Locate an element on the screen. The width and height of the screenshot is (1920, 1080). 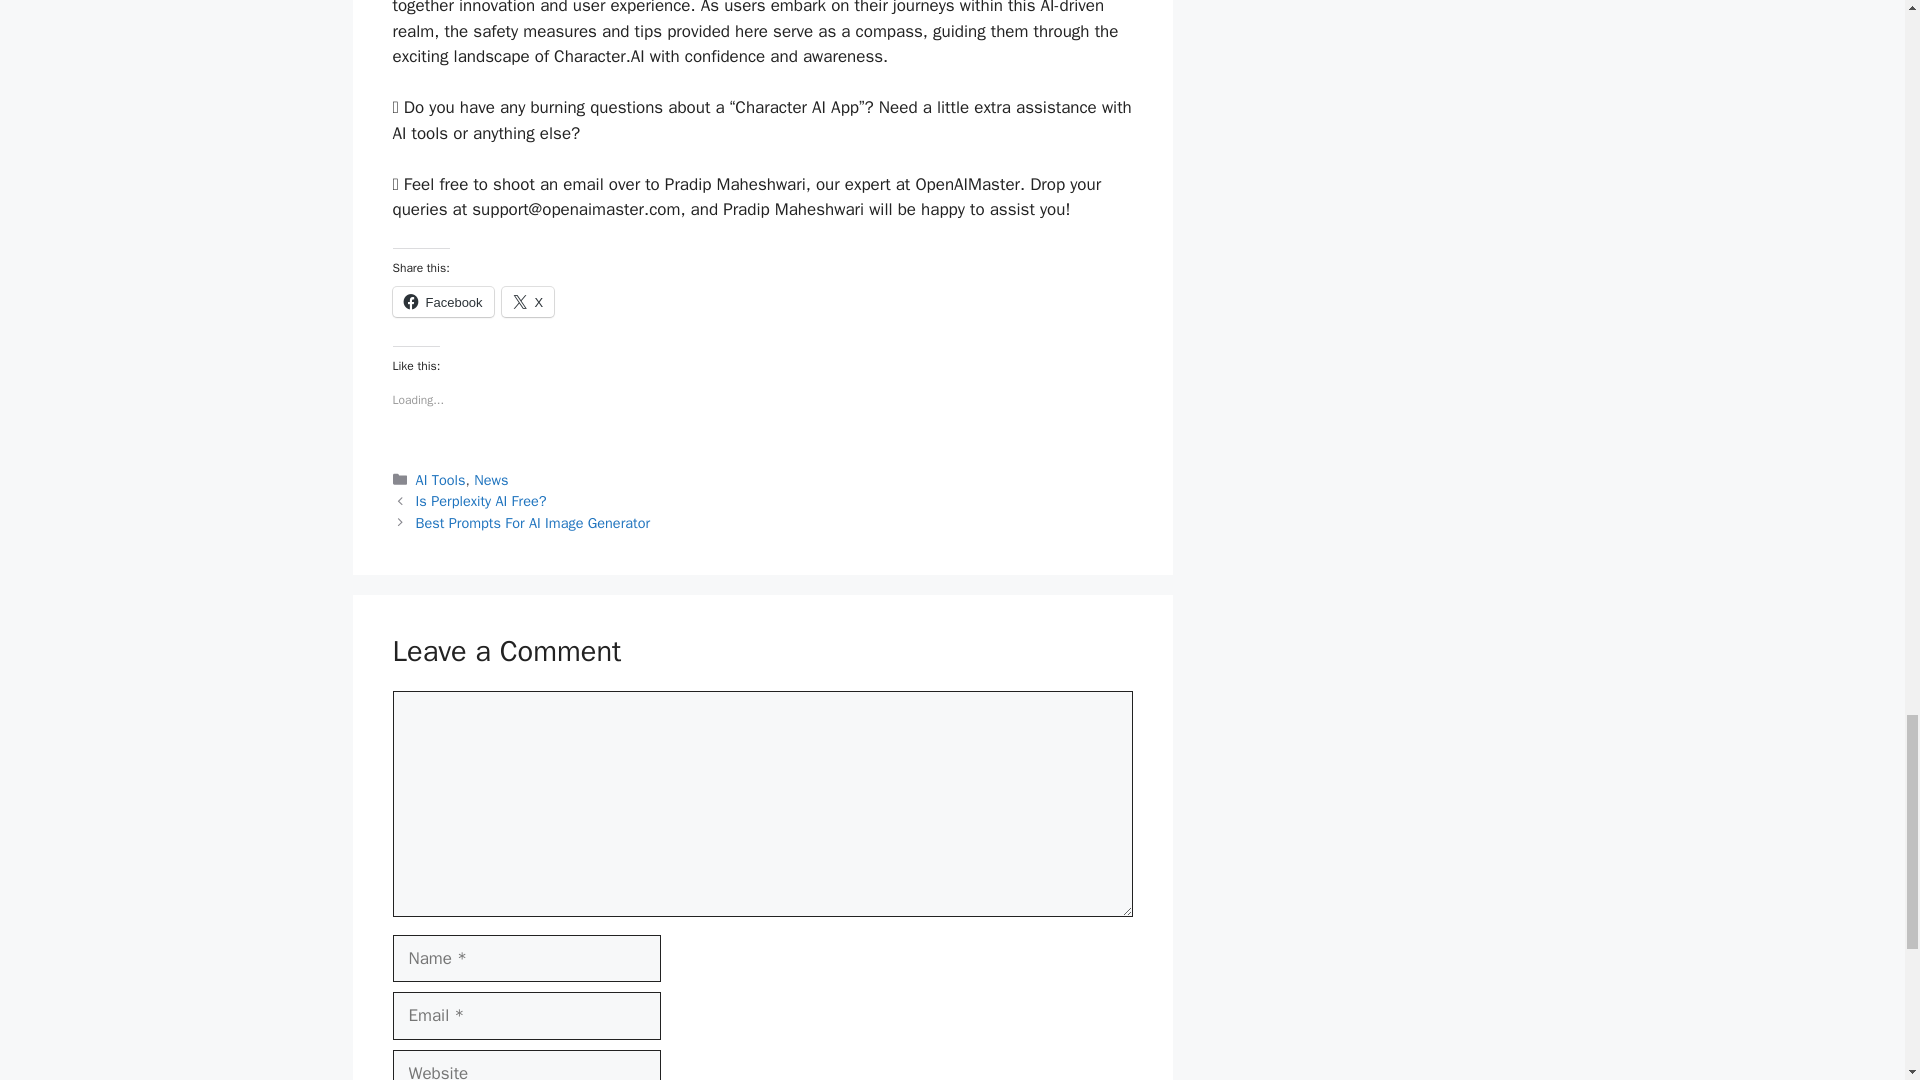
X is located at coordinates (528, 302).